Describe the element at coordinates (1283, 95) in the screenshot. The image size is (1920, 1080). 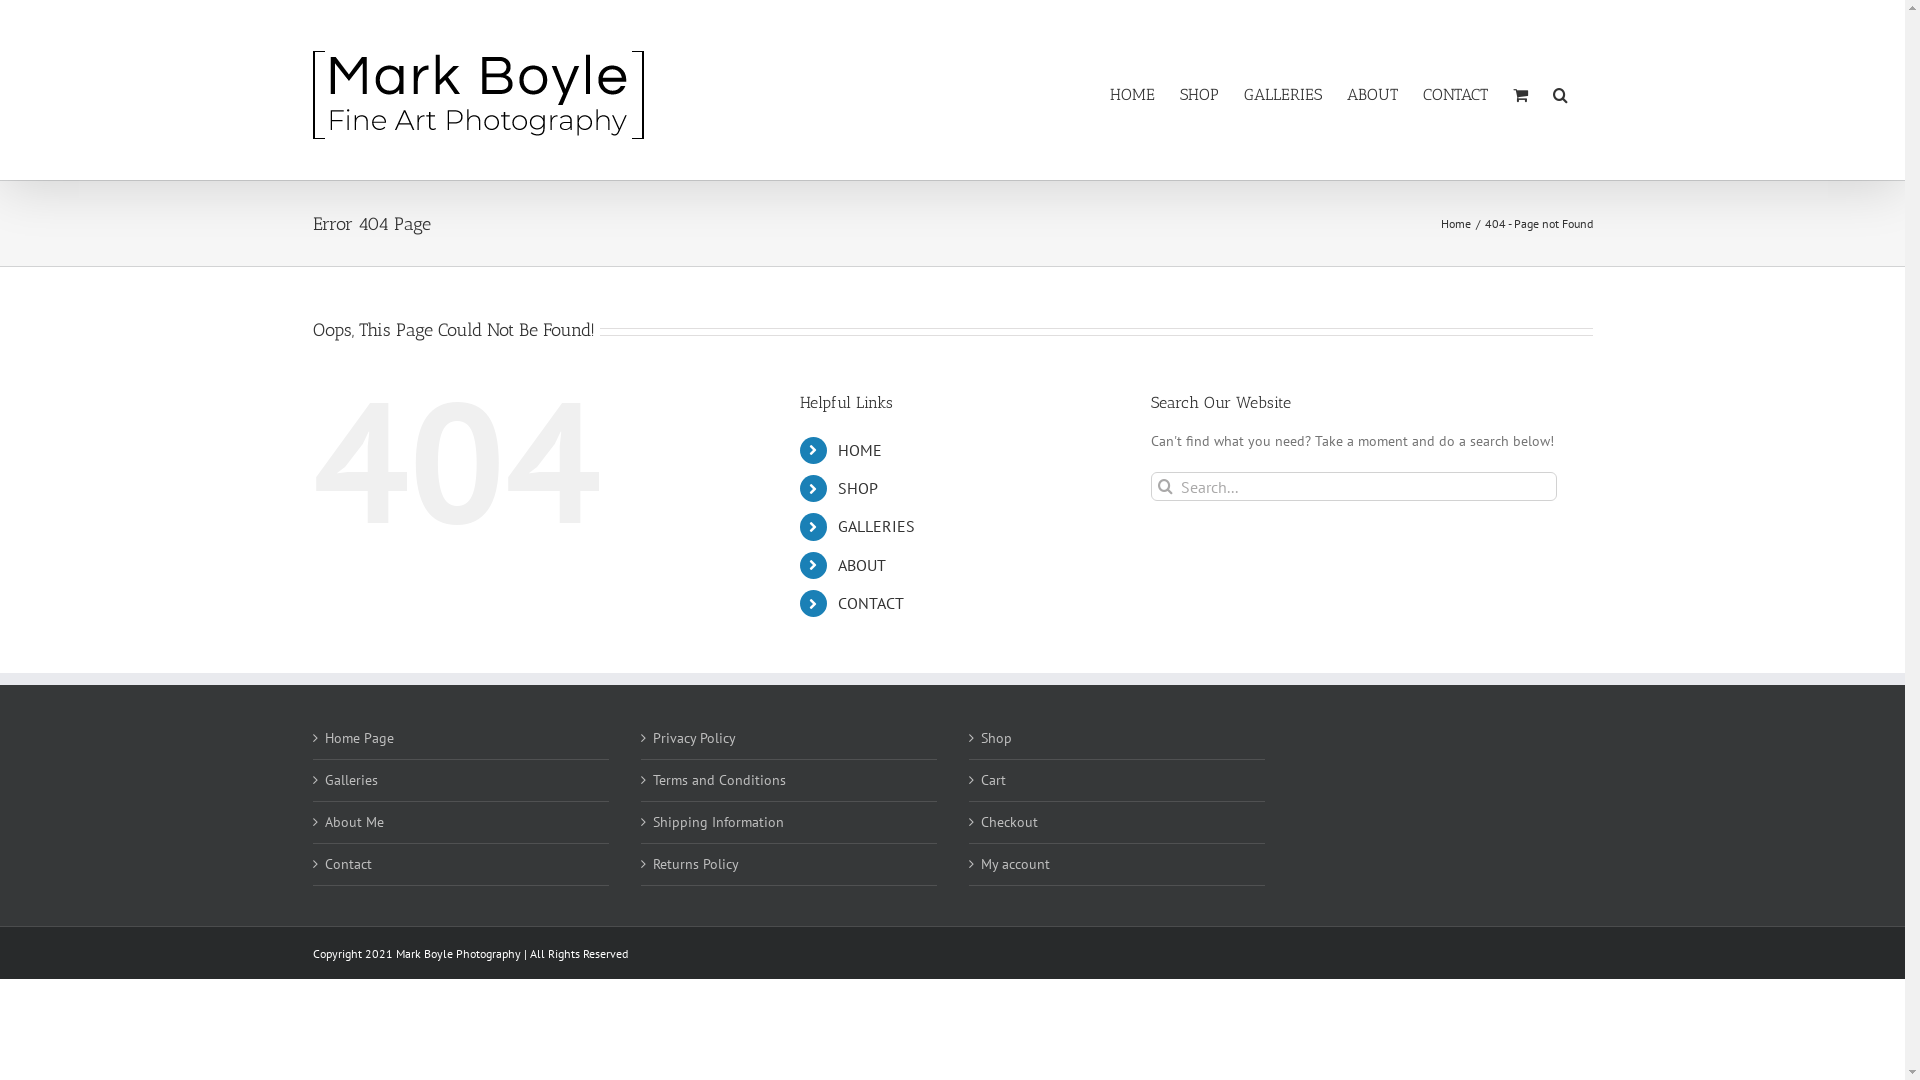
I see `GALLERIES` at that location.